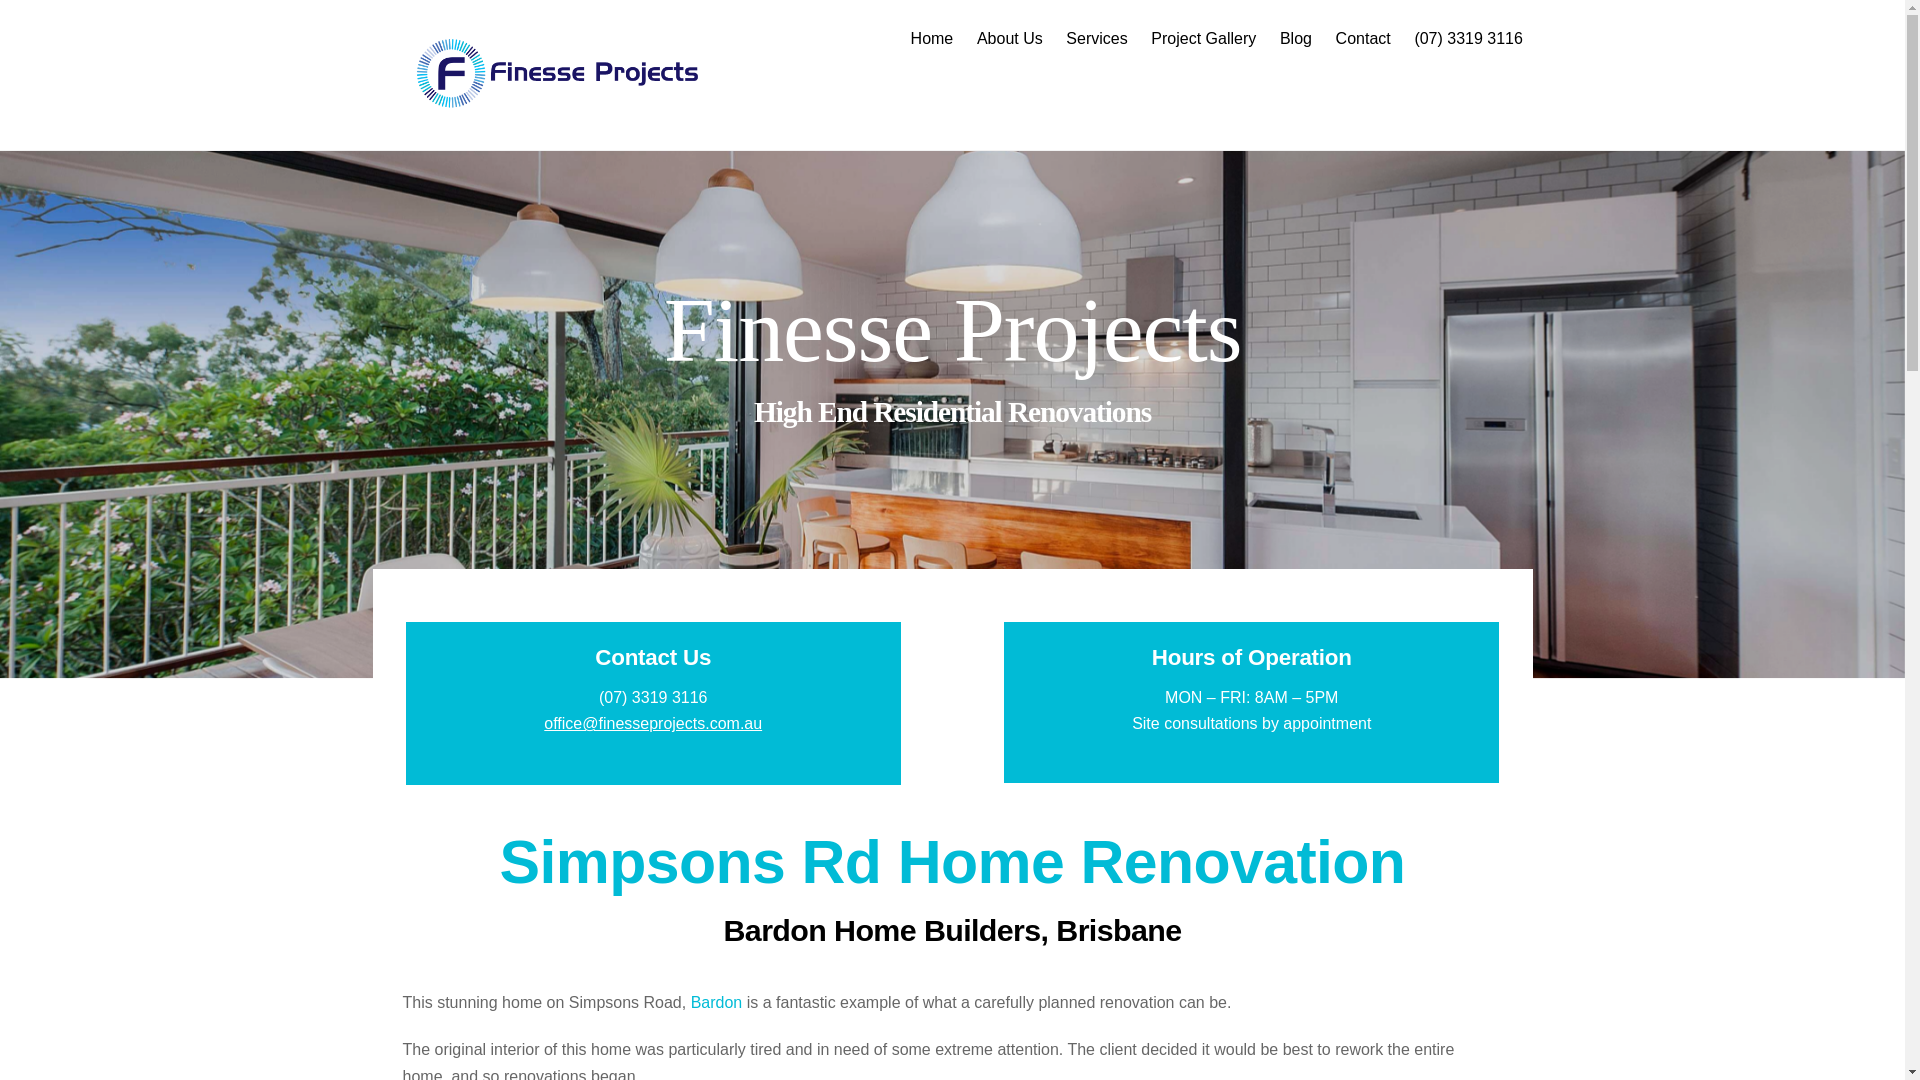 The height and width of the screenshot is (1080, 1920). What do you see at coordinates (562, 72) in the screenshot?
I see `unnamed` at bounding box center [562, 72].